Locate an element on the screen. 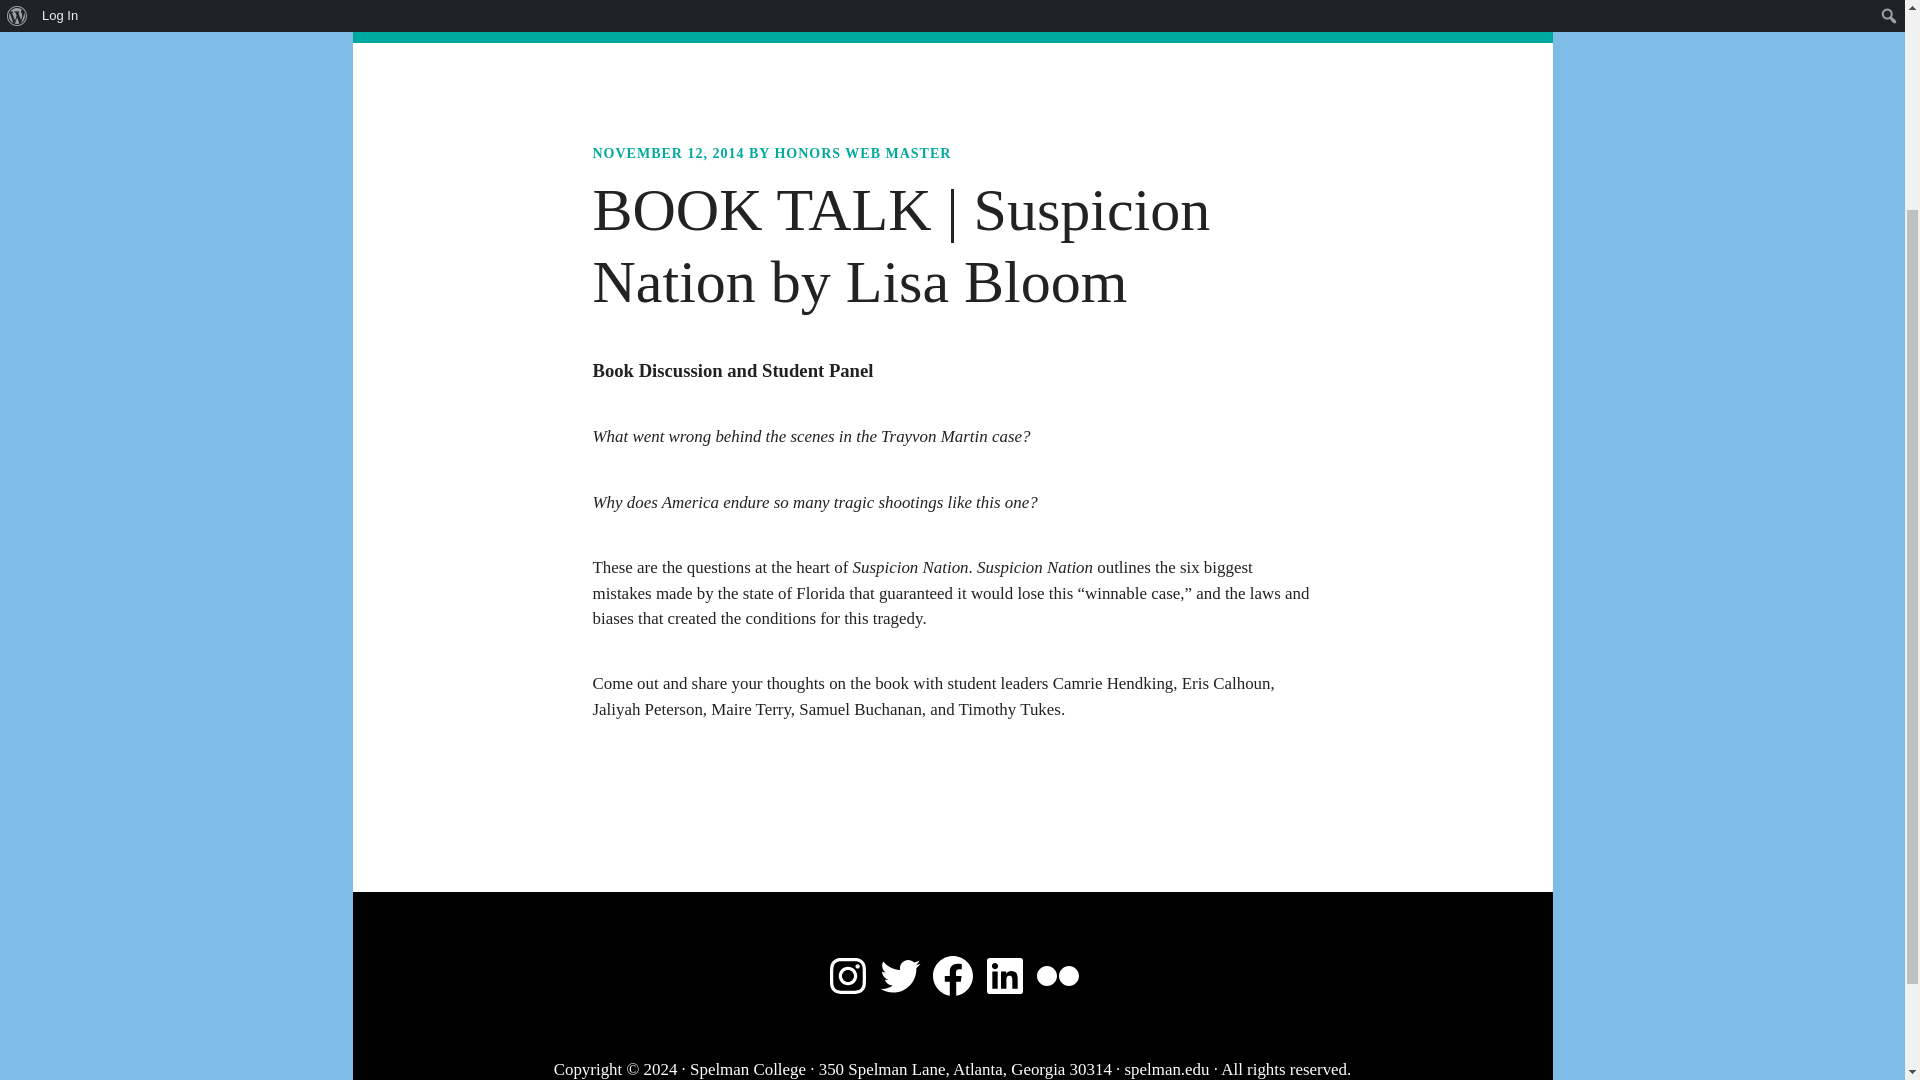  Make a Gift is located at coordinates (1240, 22).